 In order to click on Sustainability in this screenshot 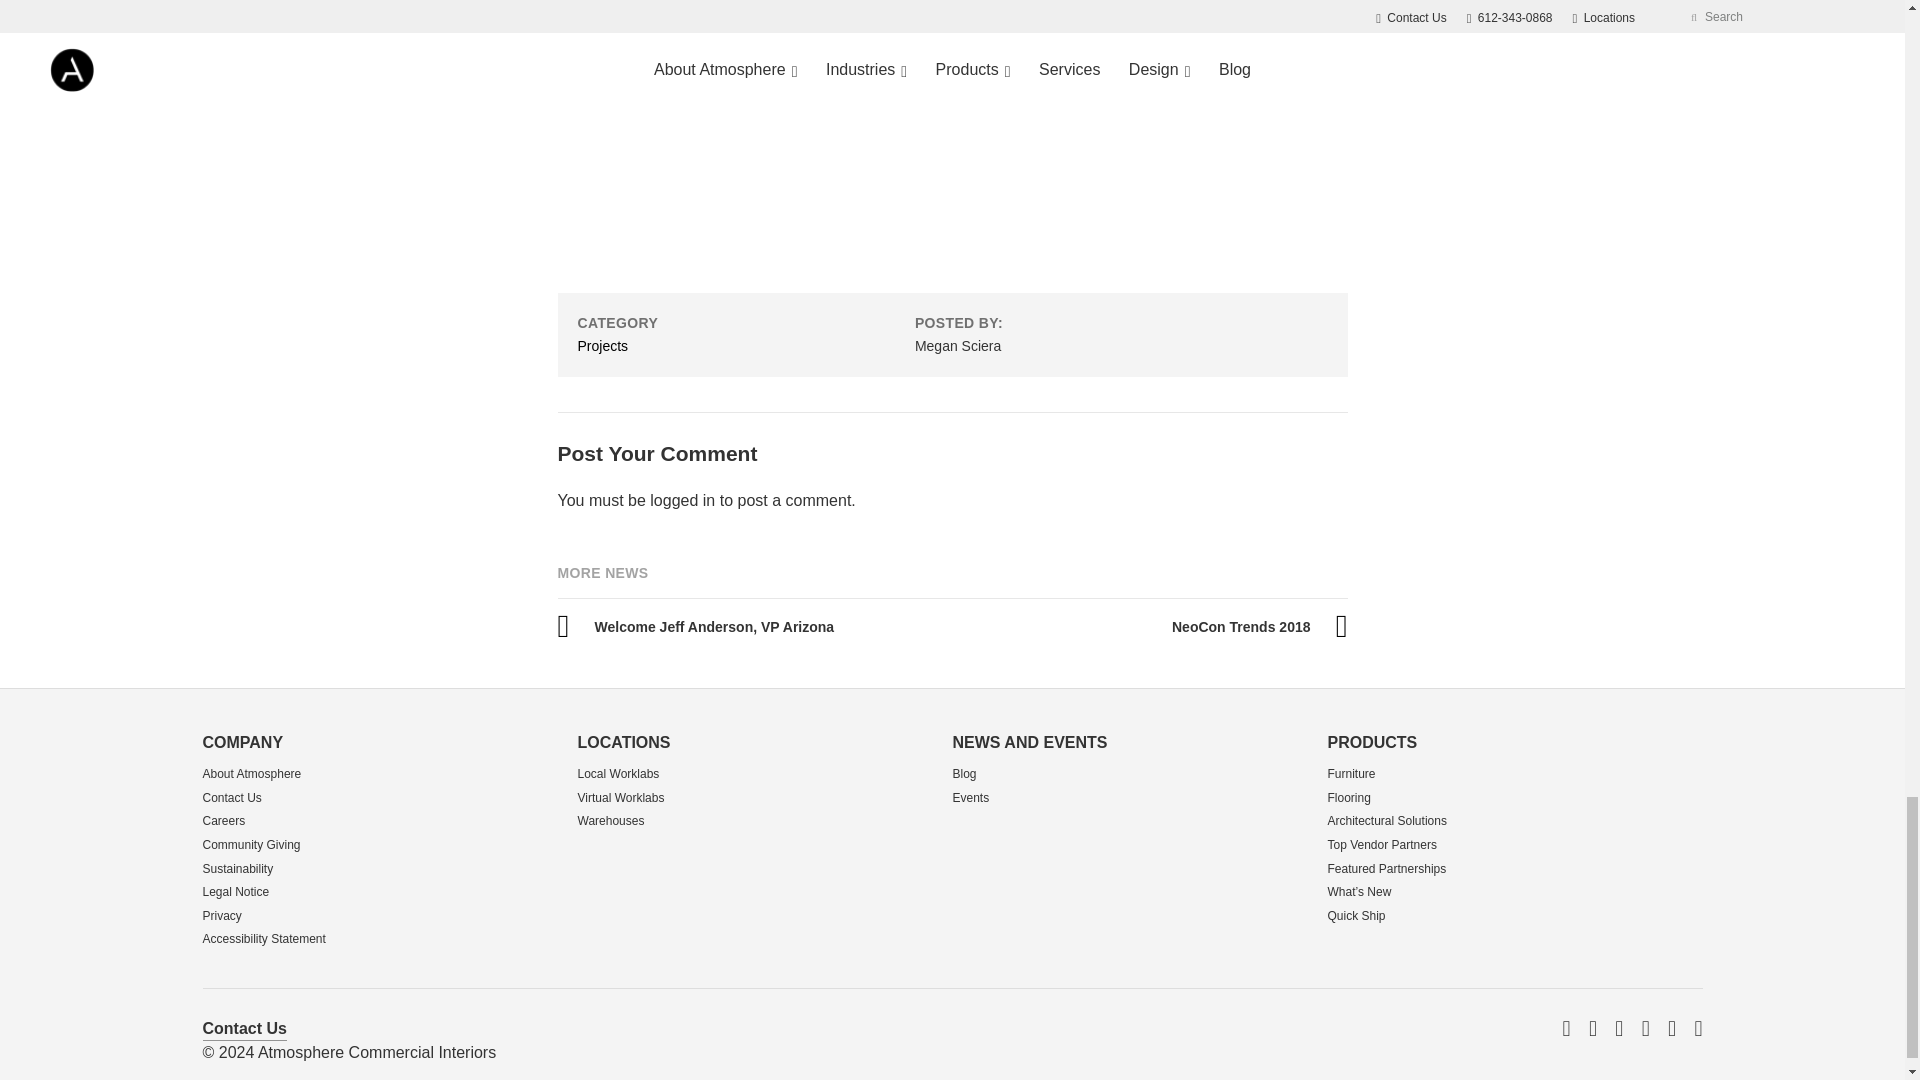, I will do `click(236, 868)`.